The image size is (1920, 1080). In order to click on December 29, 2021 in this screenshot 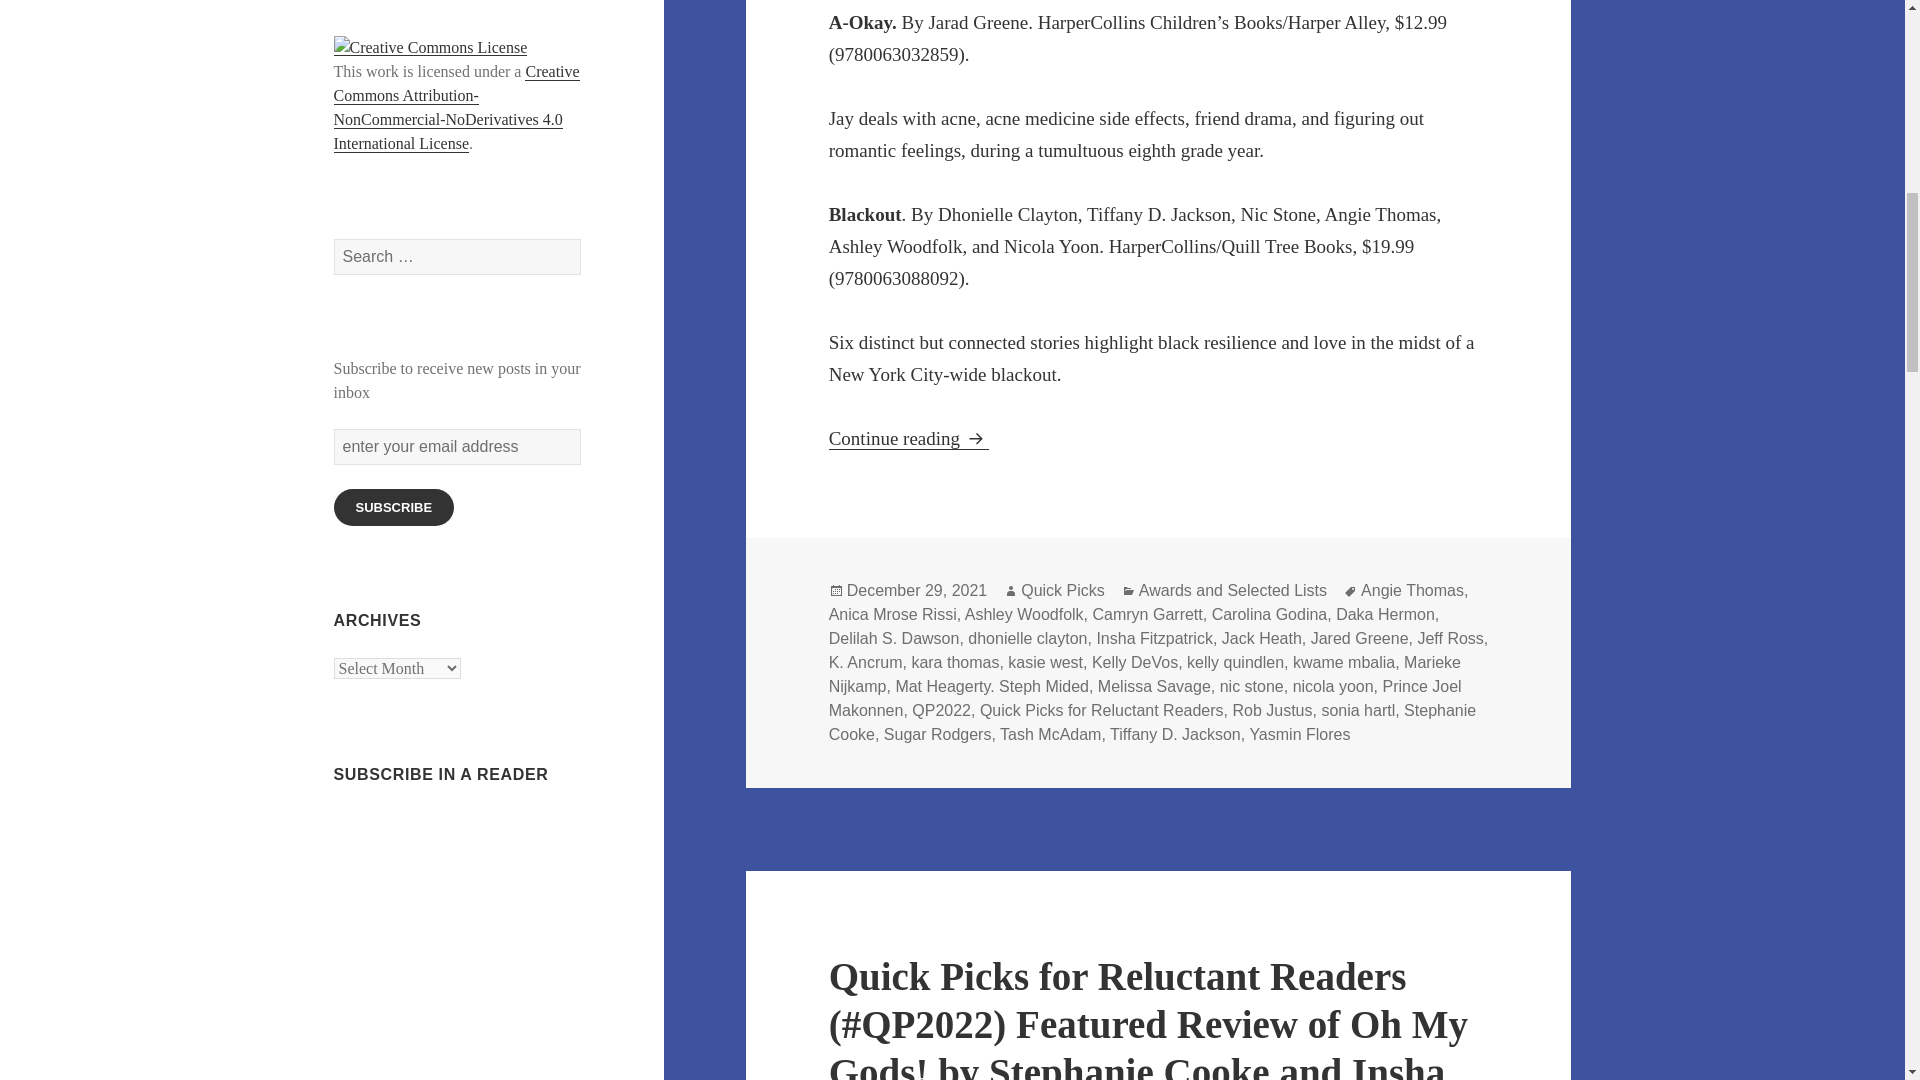, I will do `click(917, 591)`.